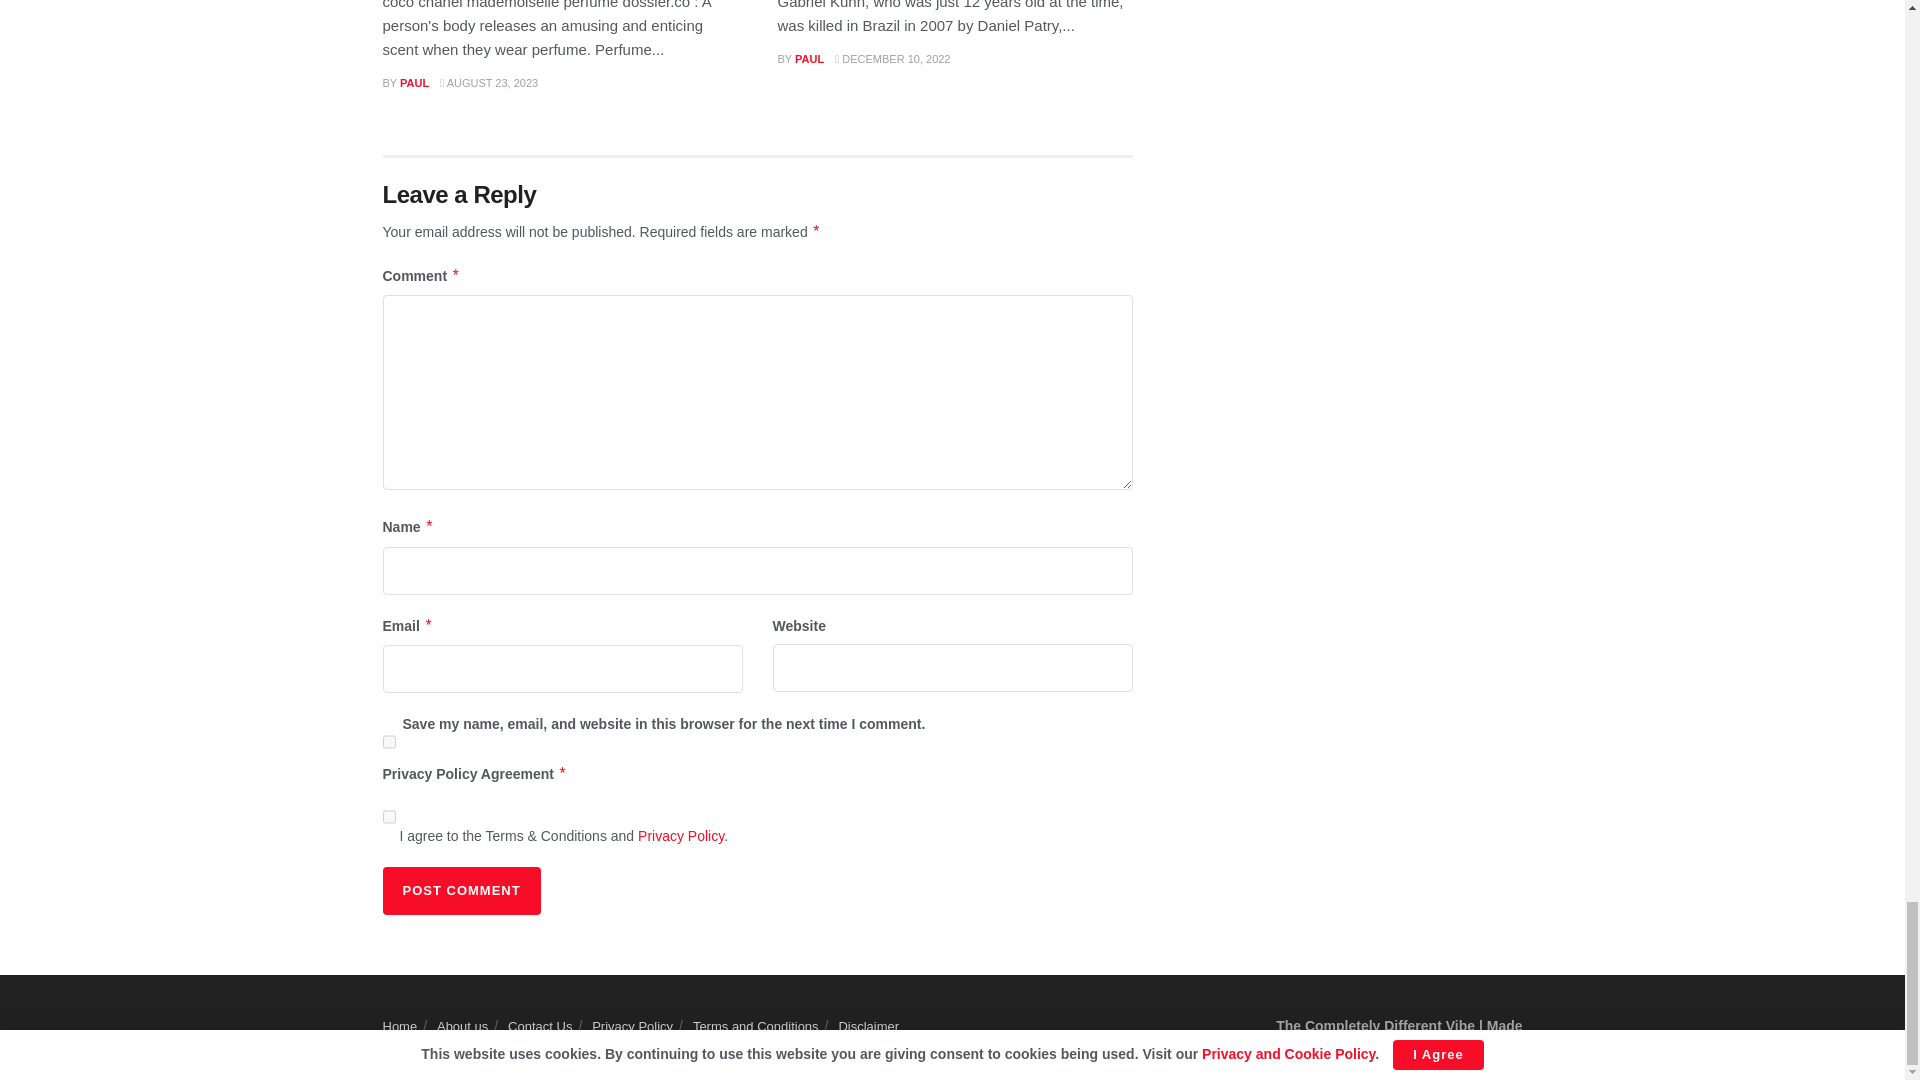  What do you see at coordinates (460, 890) in the screenshot?
I see `Post Comment` at bounding box center [460, 890].